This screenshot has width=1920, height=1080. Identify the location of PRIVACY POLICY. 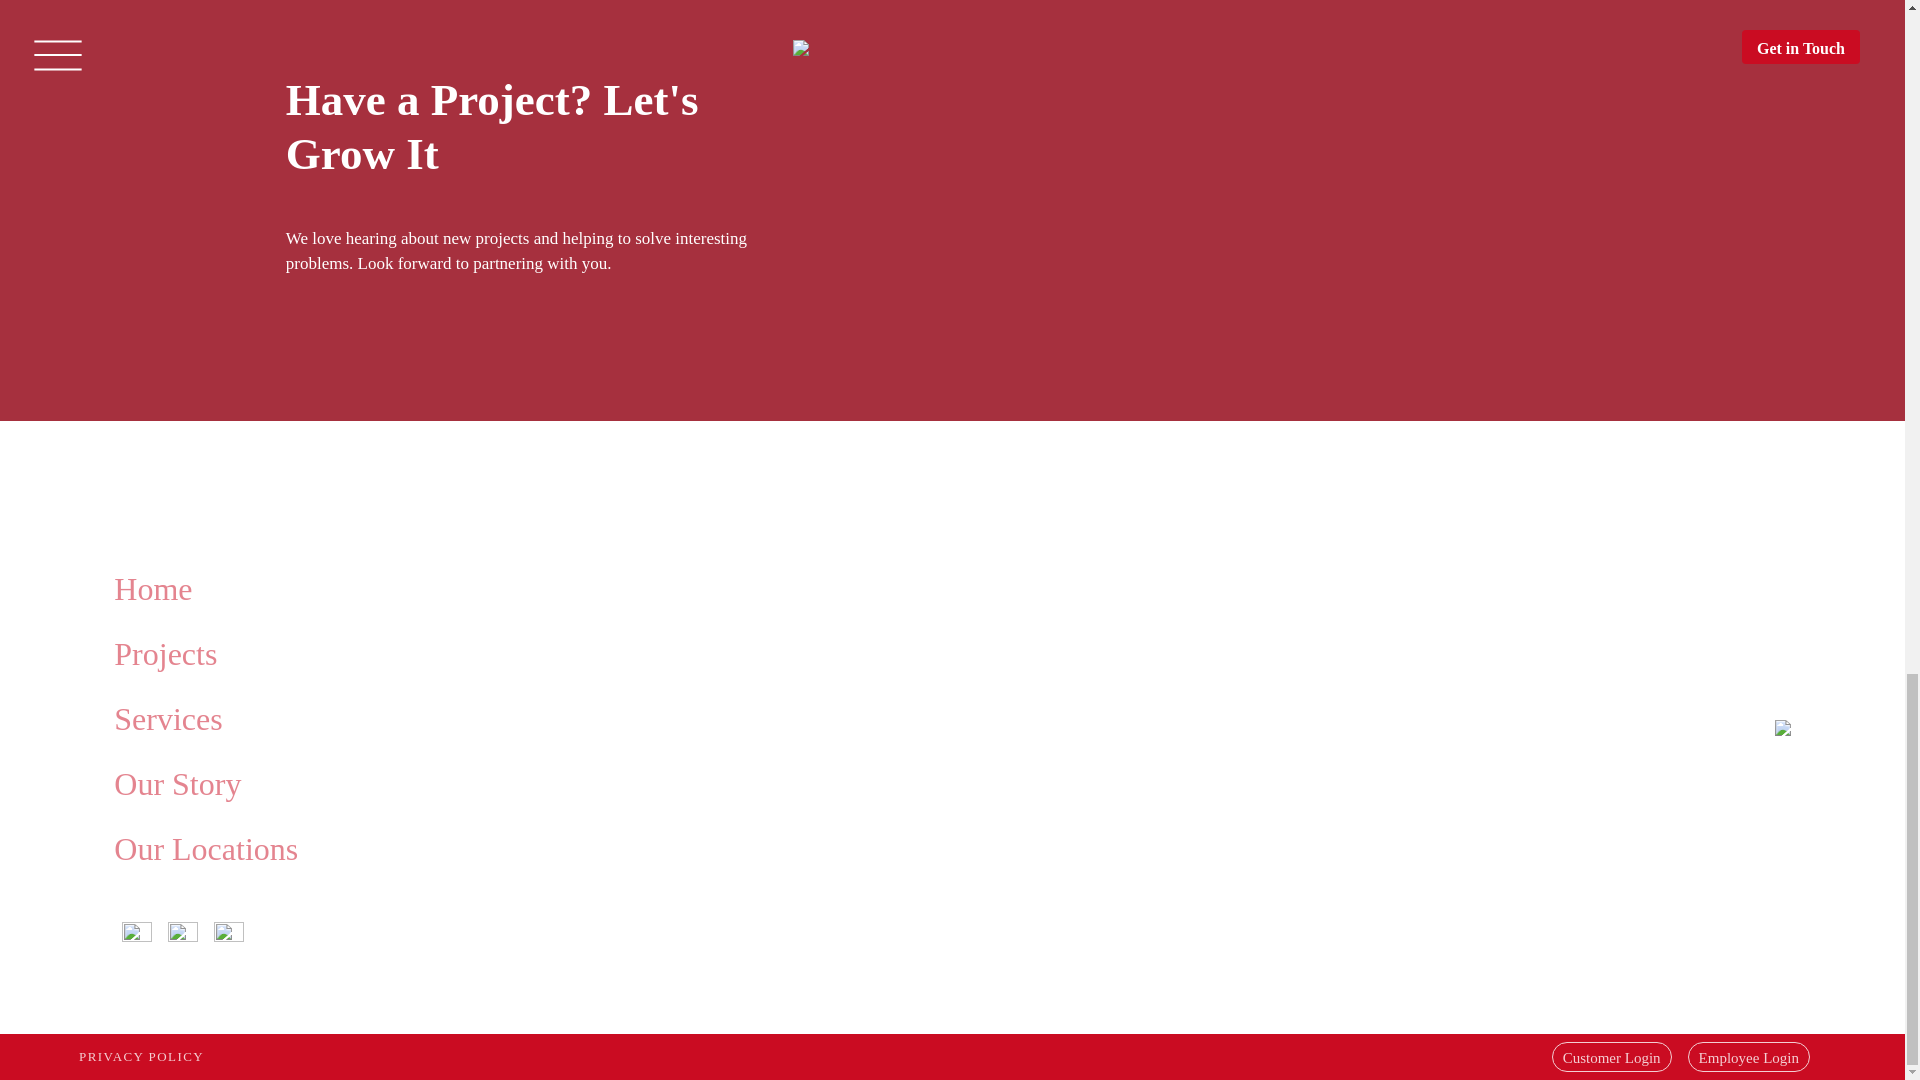
(140, 1056).